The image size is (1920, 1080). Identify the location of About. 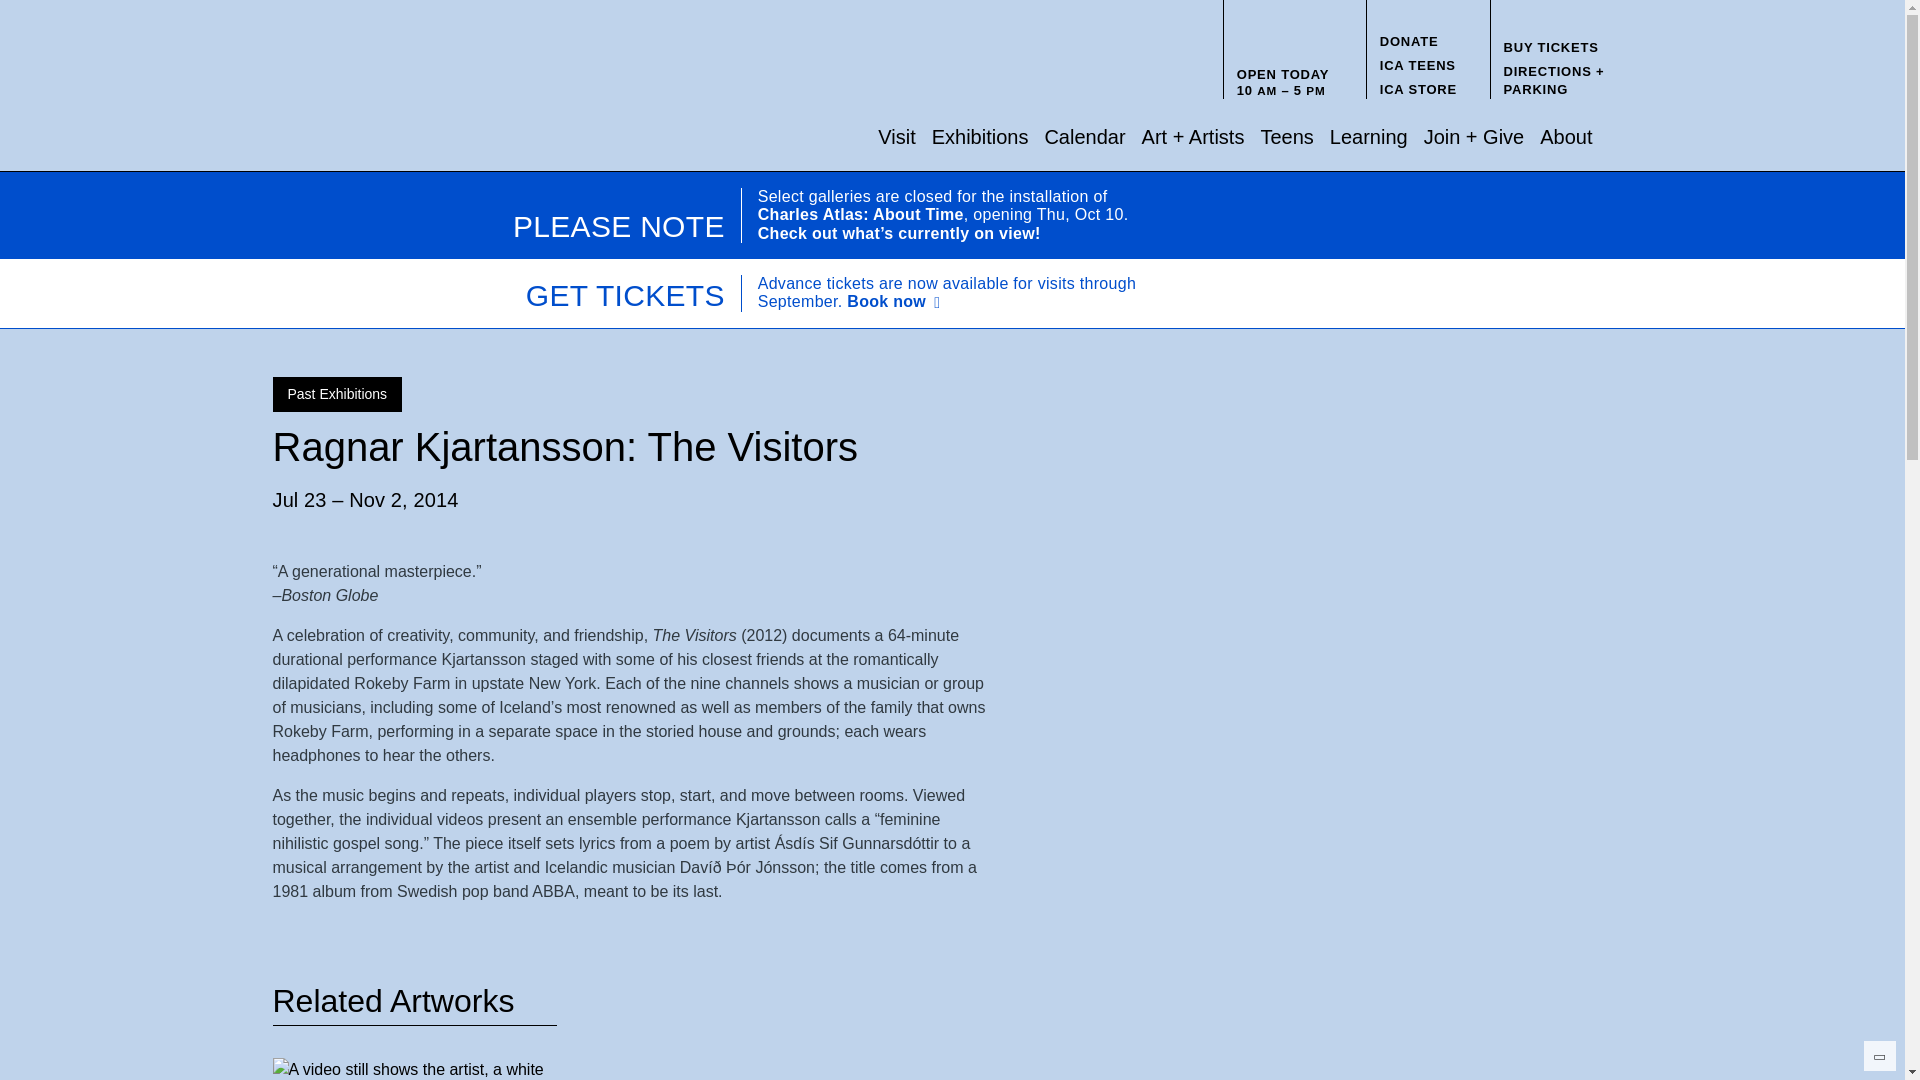
(1565, 136).